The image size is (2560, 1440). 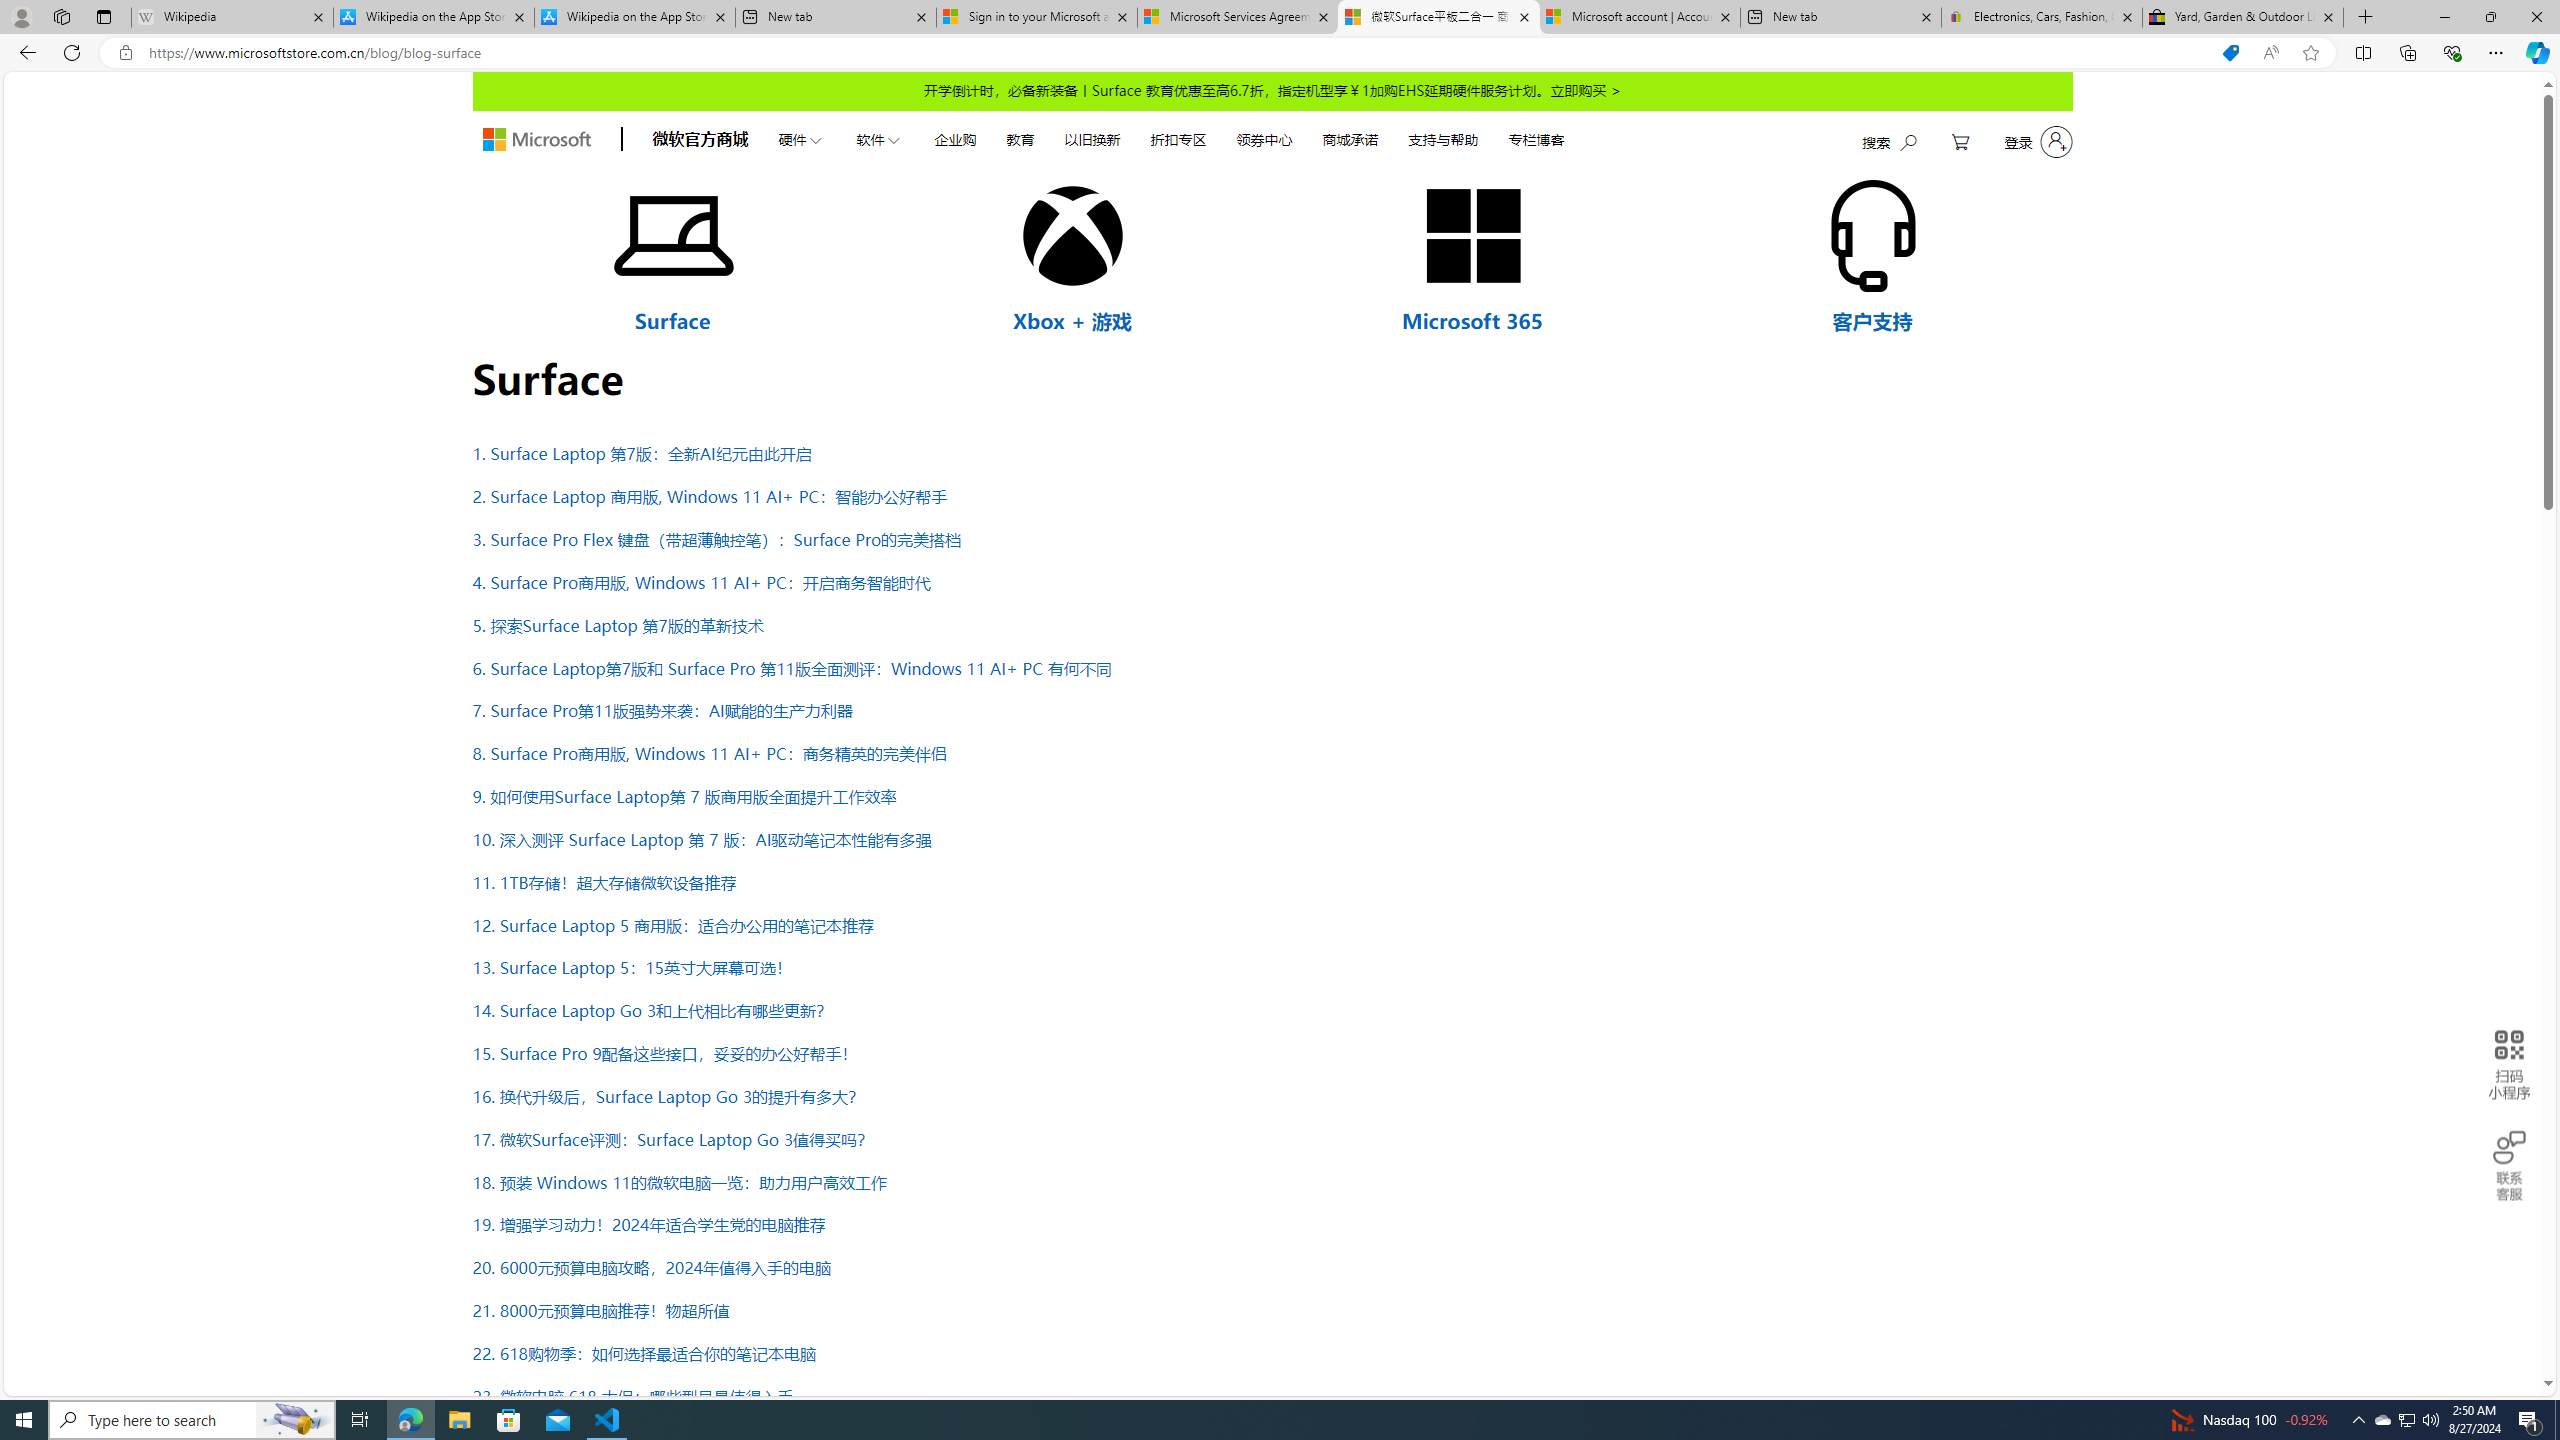 I want to click on Add this page to favorites (Ctrl+D), so click(x=2312, y=53).